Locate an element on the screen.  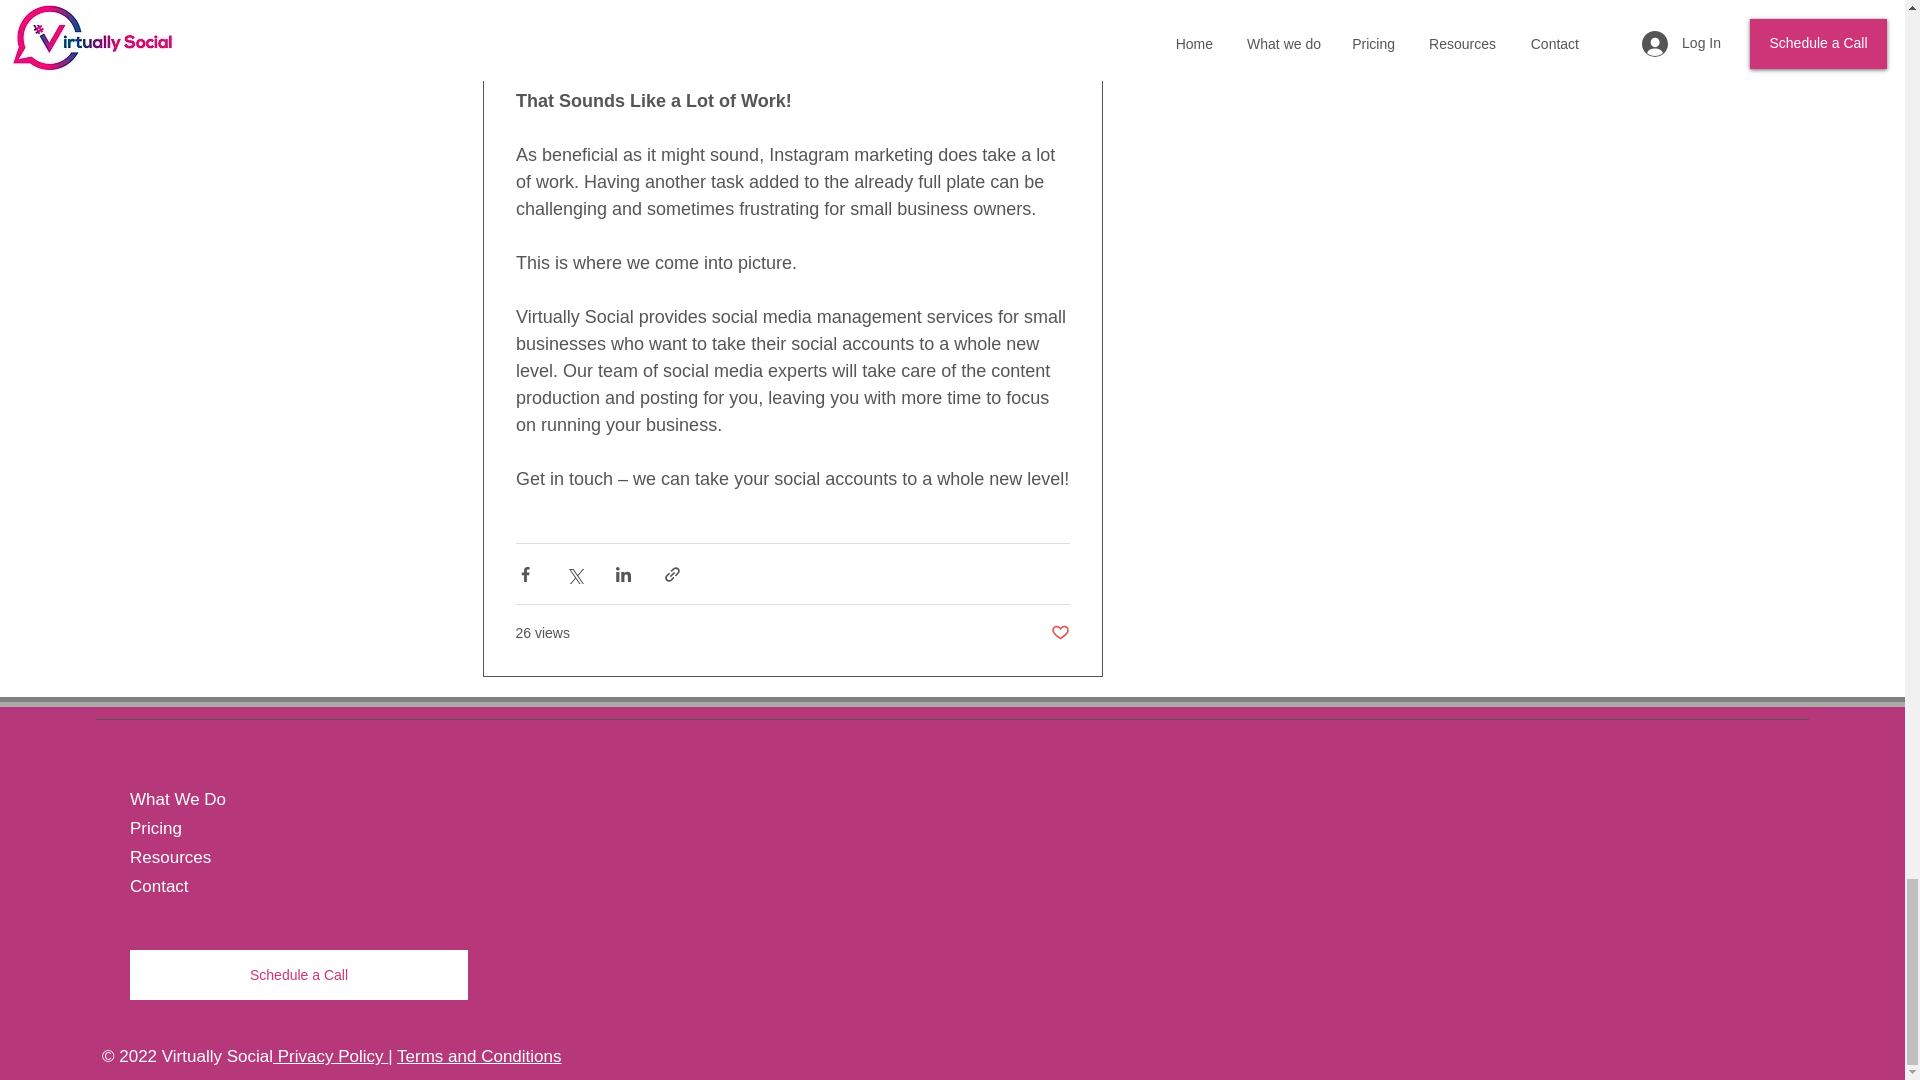
What We Do is located at coordinates (273, 800).